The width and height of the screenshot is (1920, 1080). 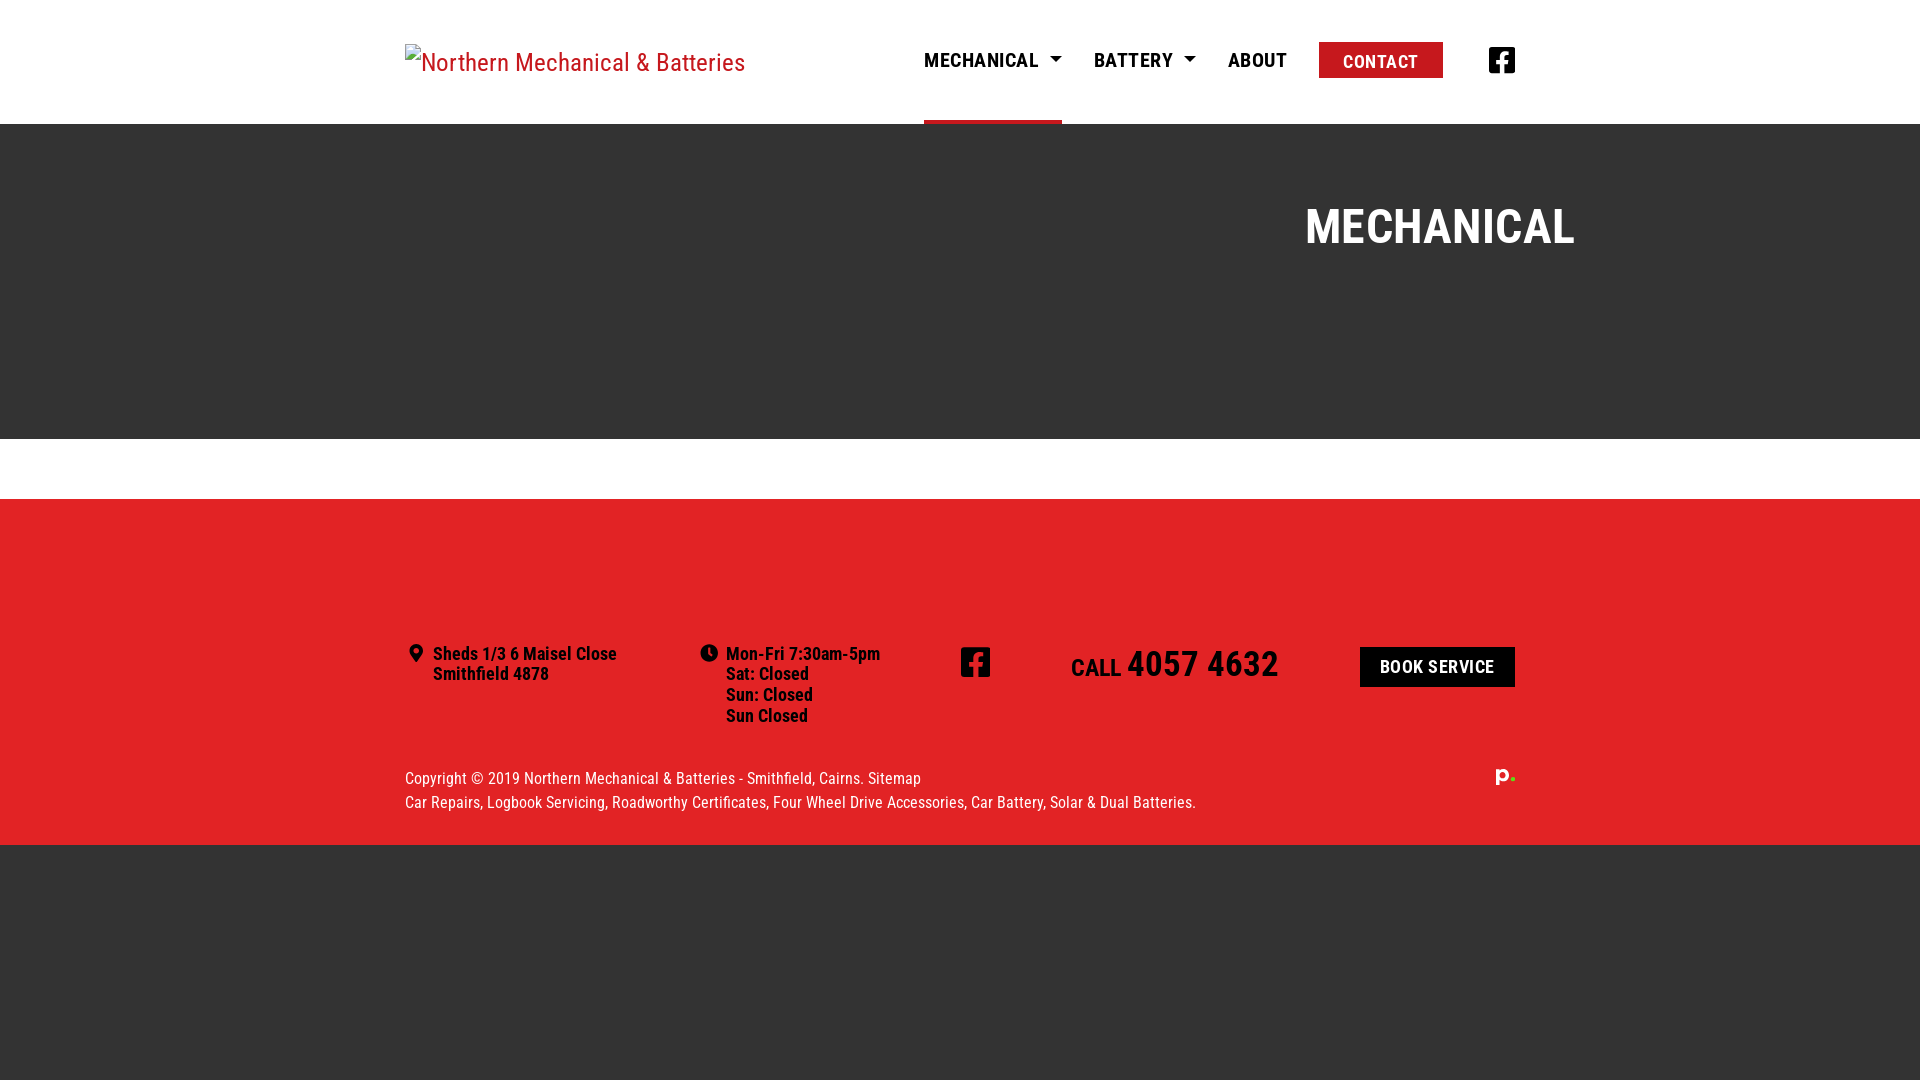 What do you see at coordinates (894, 778) in the screenshot?
I see `Sitemap` at bounding box center [894, 778].